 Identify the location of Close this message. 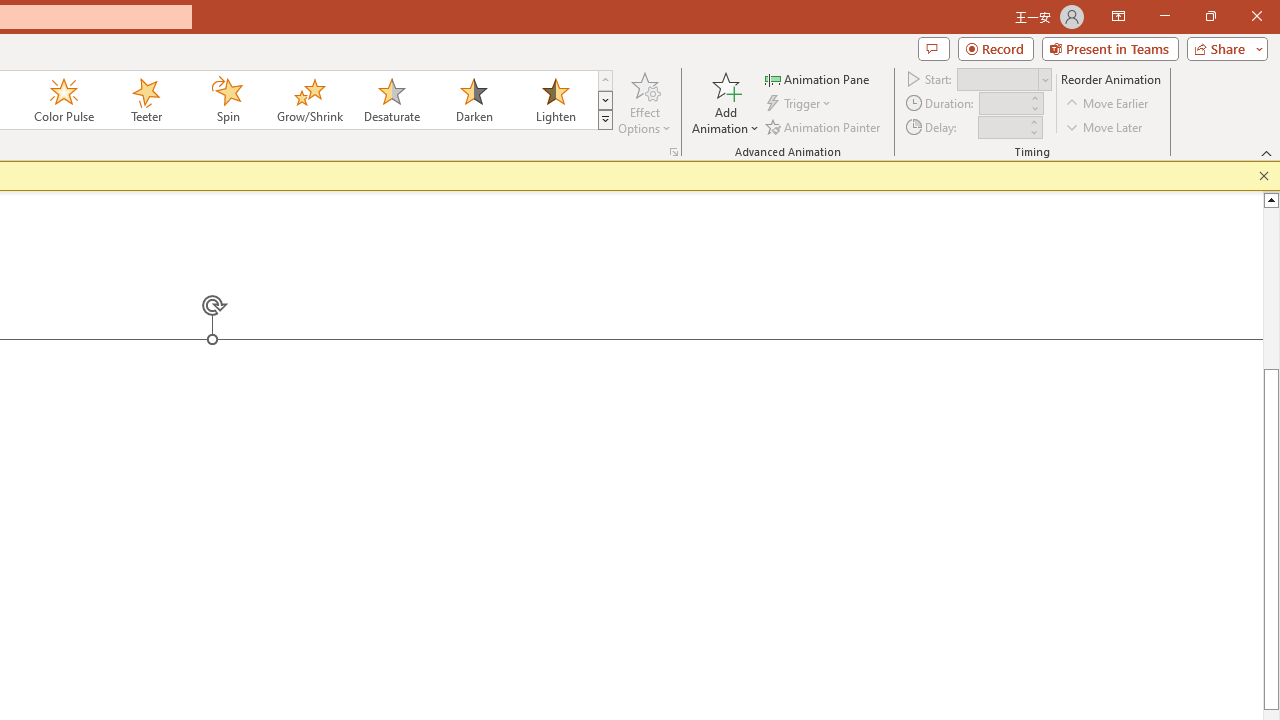
(1264, 176).